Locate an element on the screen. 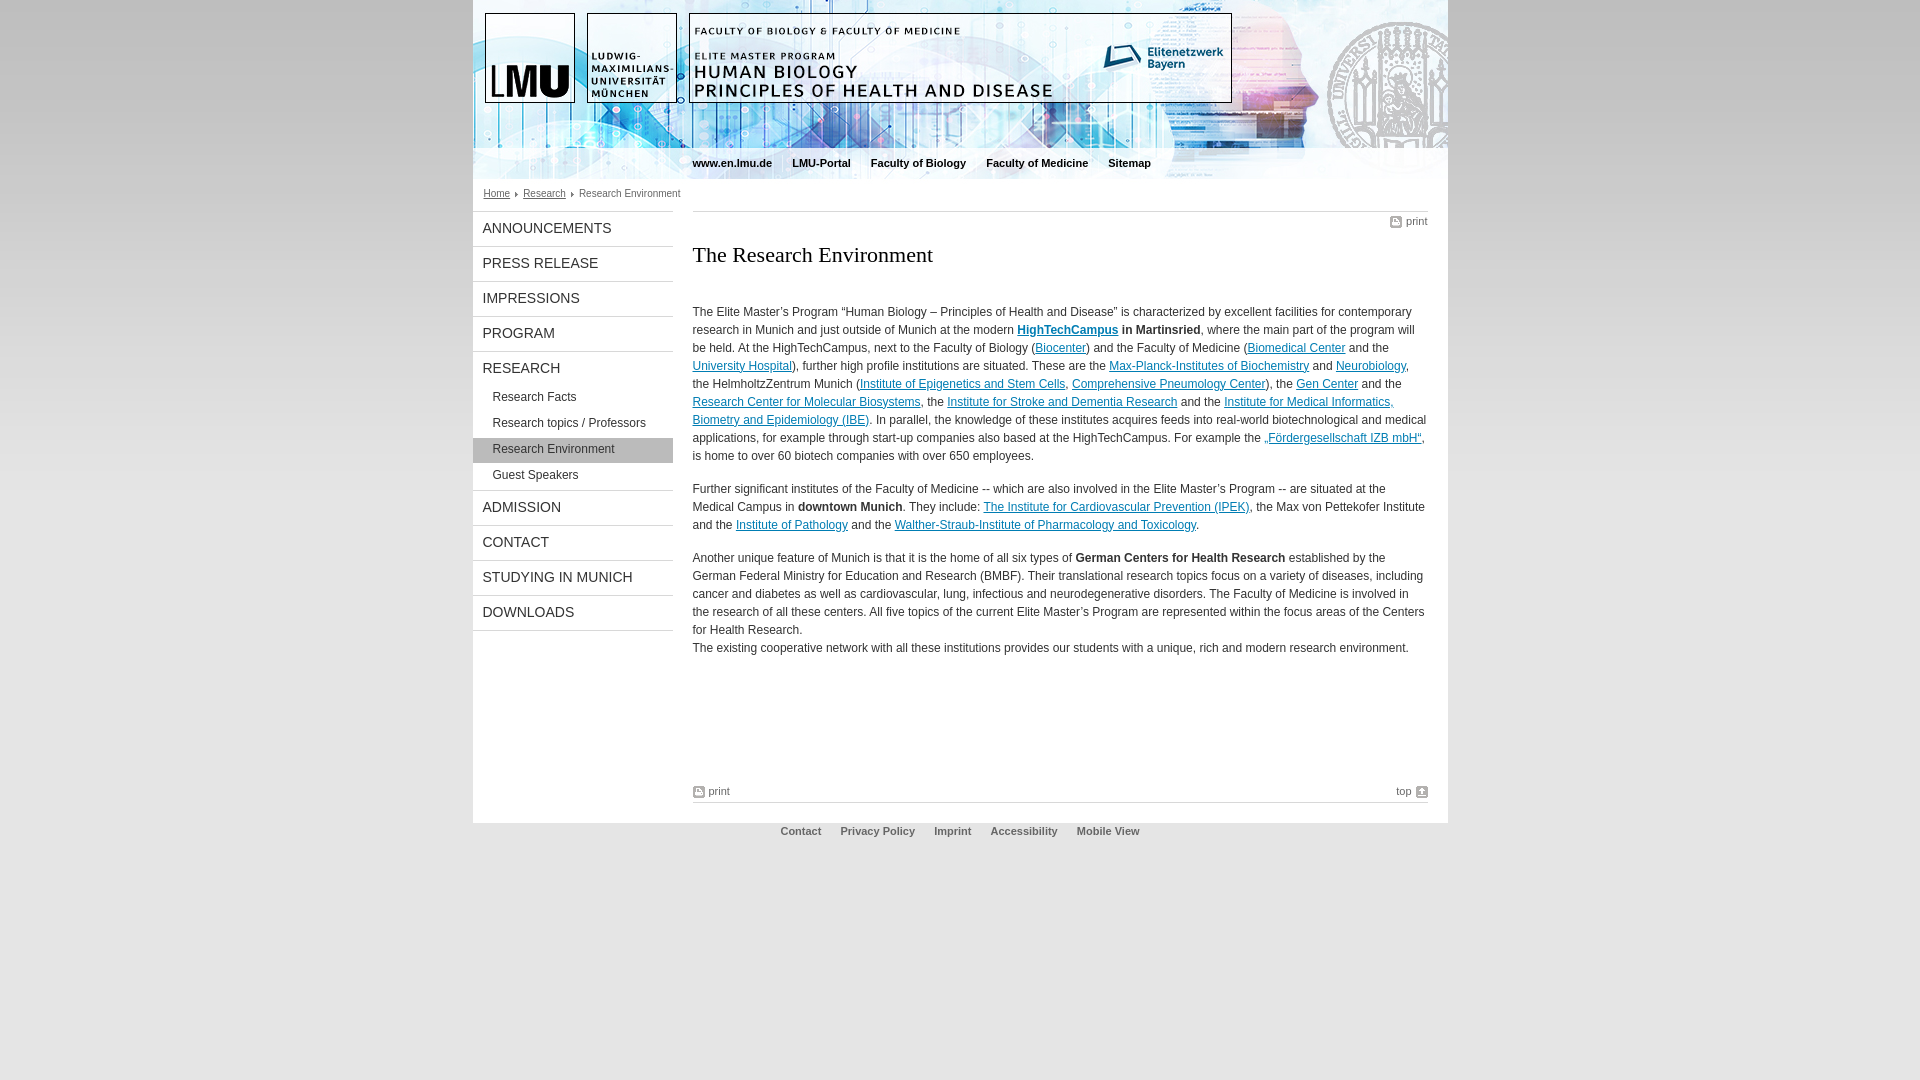 This screenshot has height=1080, width=1920. Research Facts is located at coordinates (572, 398).